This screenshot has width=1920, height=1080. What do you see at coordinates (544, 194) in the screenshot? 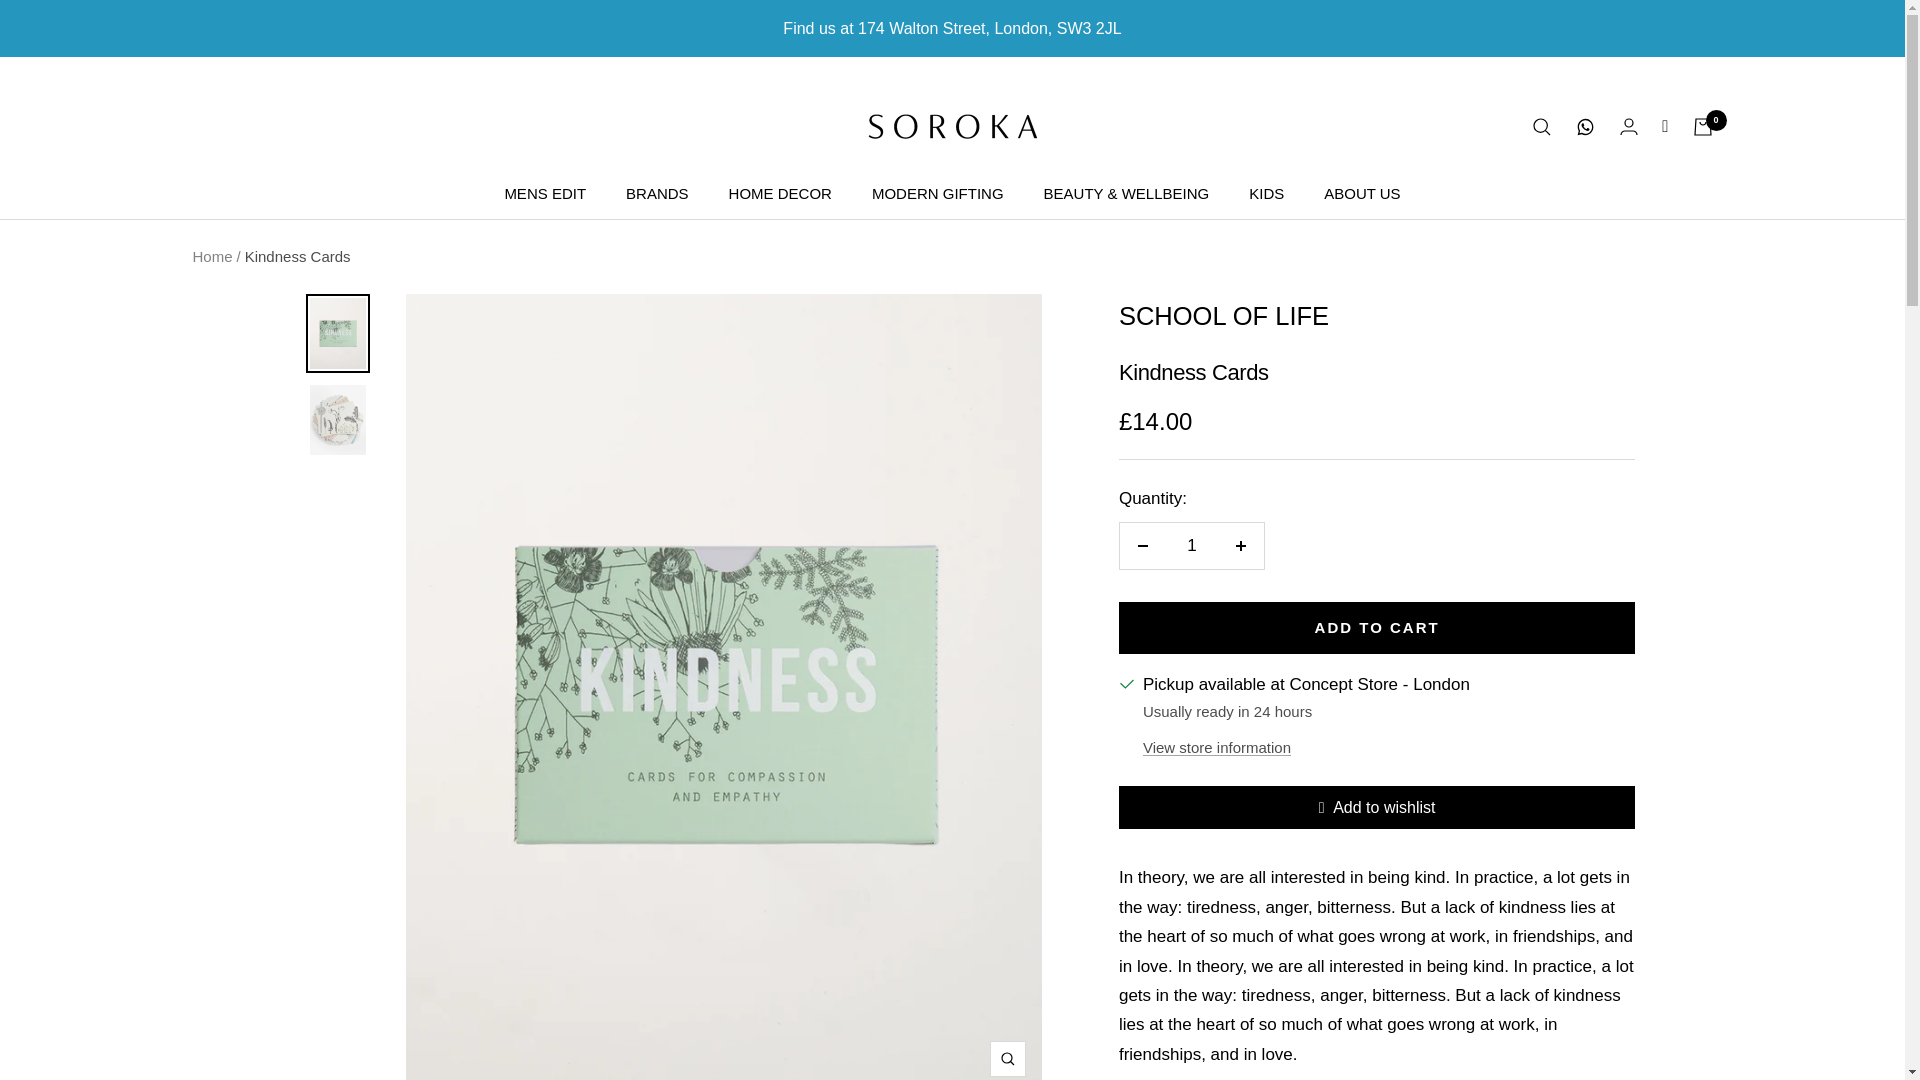
I see `MENS EDIT` at bounding box center [544, 194].